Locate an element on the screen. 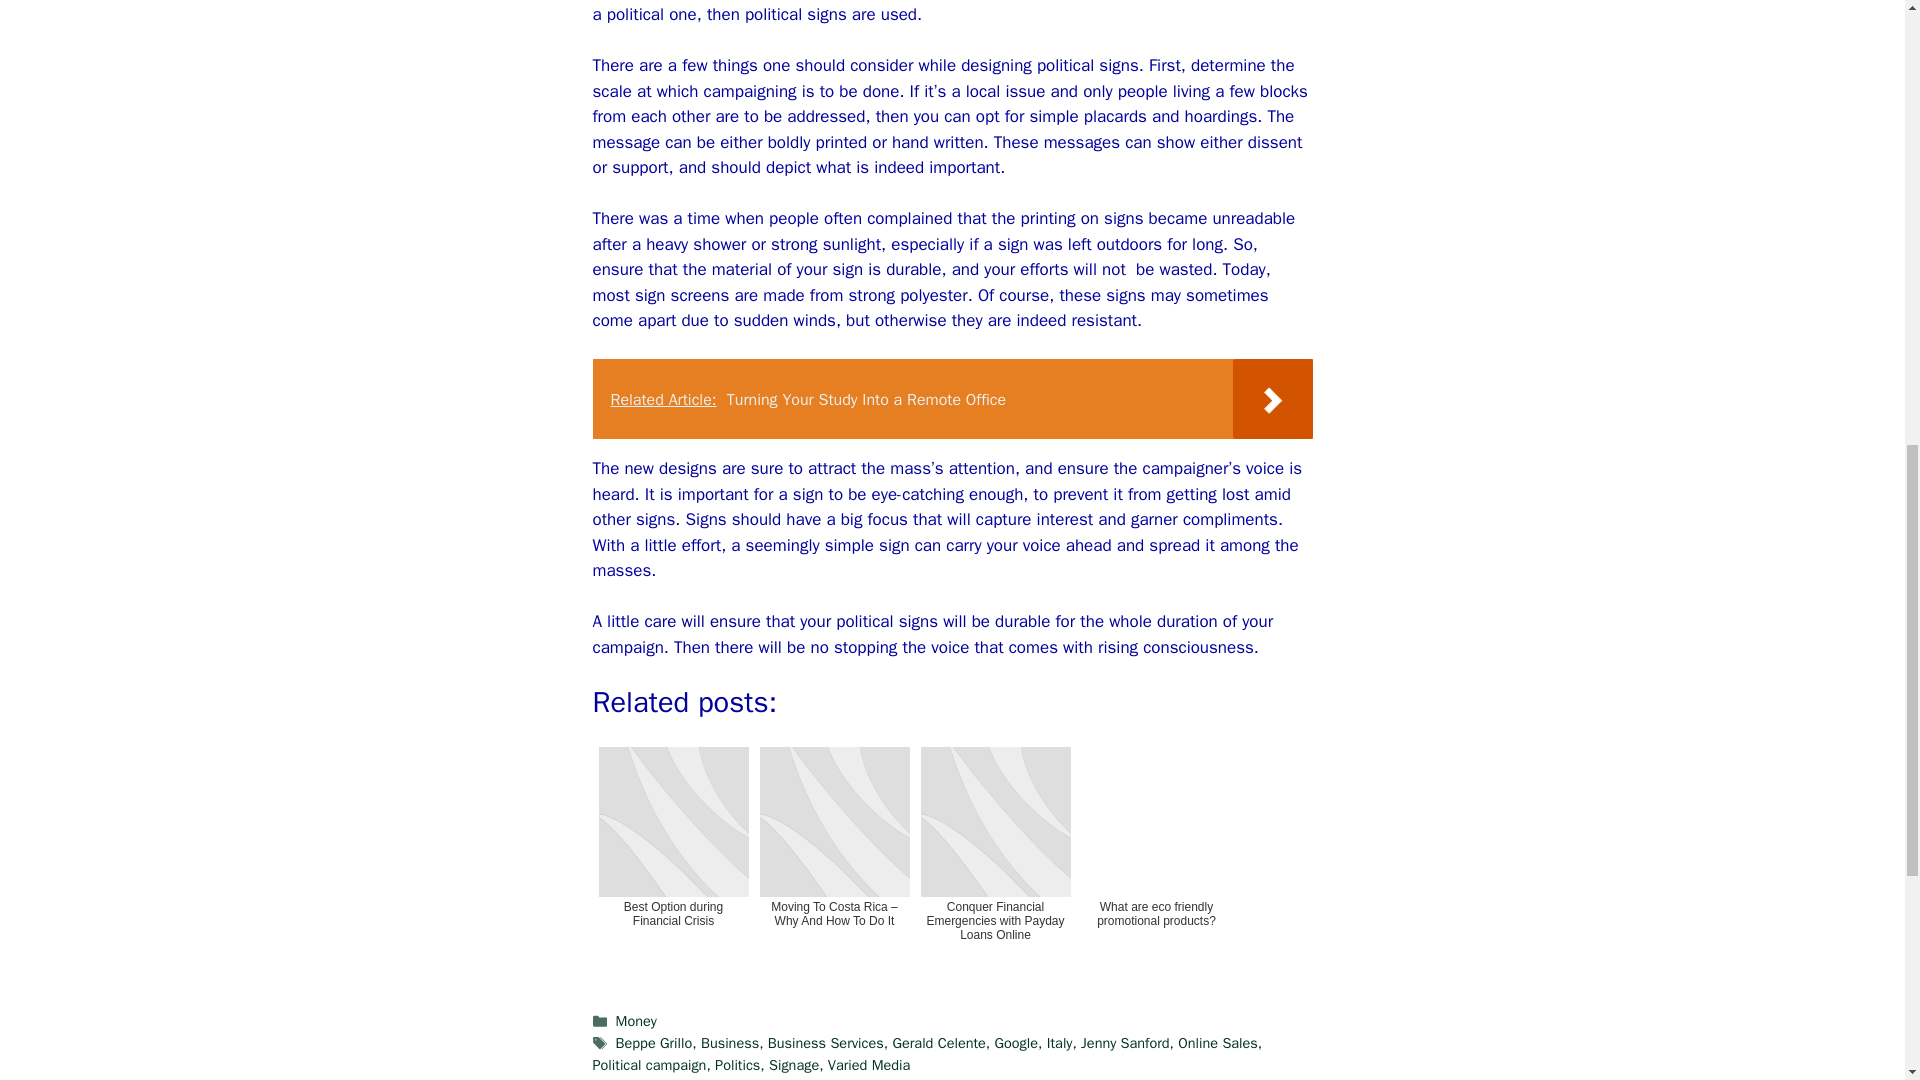 Image resolution: width=1920 pixels, height=1080 pixels. Related Article:  Turning Your Study Into a Remote Office is located at coordinates (951, 398).